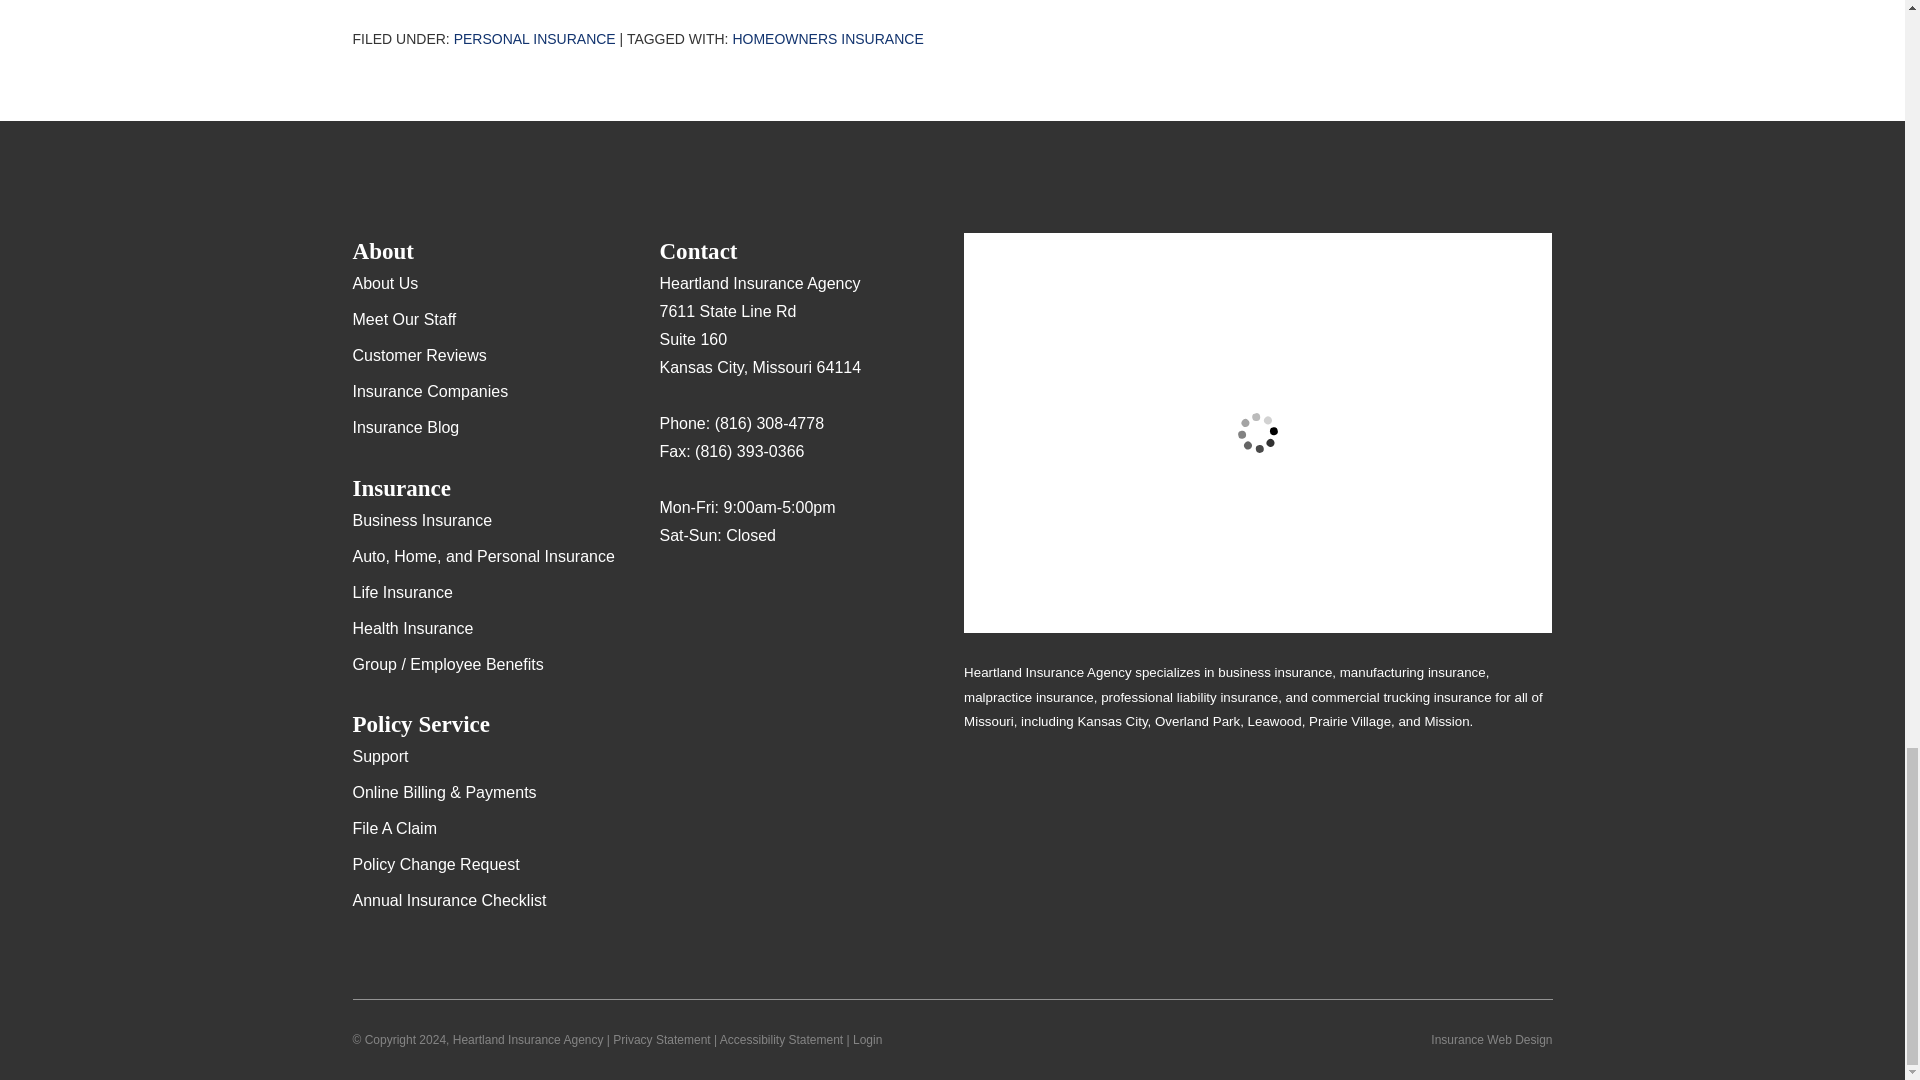 The width and height of the screenshot is (1920, 1080). What do you see at coordinates (792, 594) in the screenshot?
I see `LinkedIn` at bounding box center [792, 594].